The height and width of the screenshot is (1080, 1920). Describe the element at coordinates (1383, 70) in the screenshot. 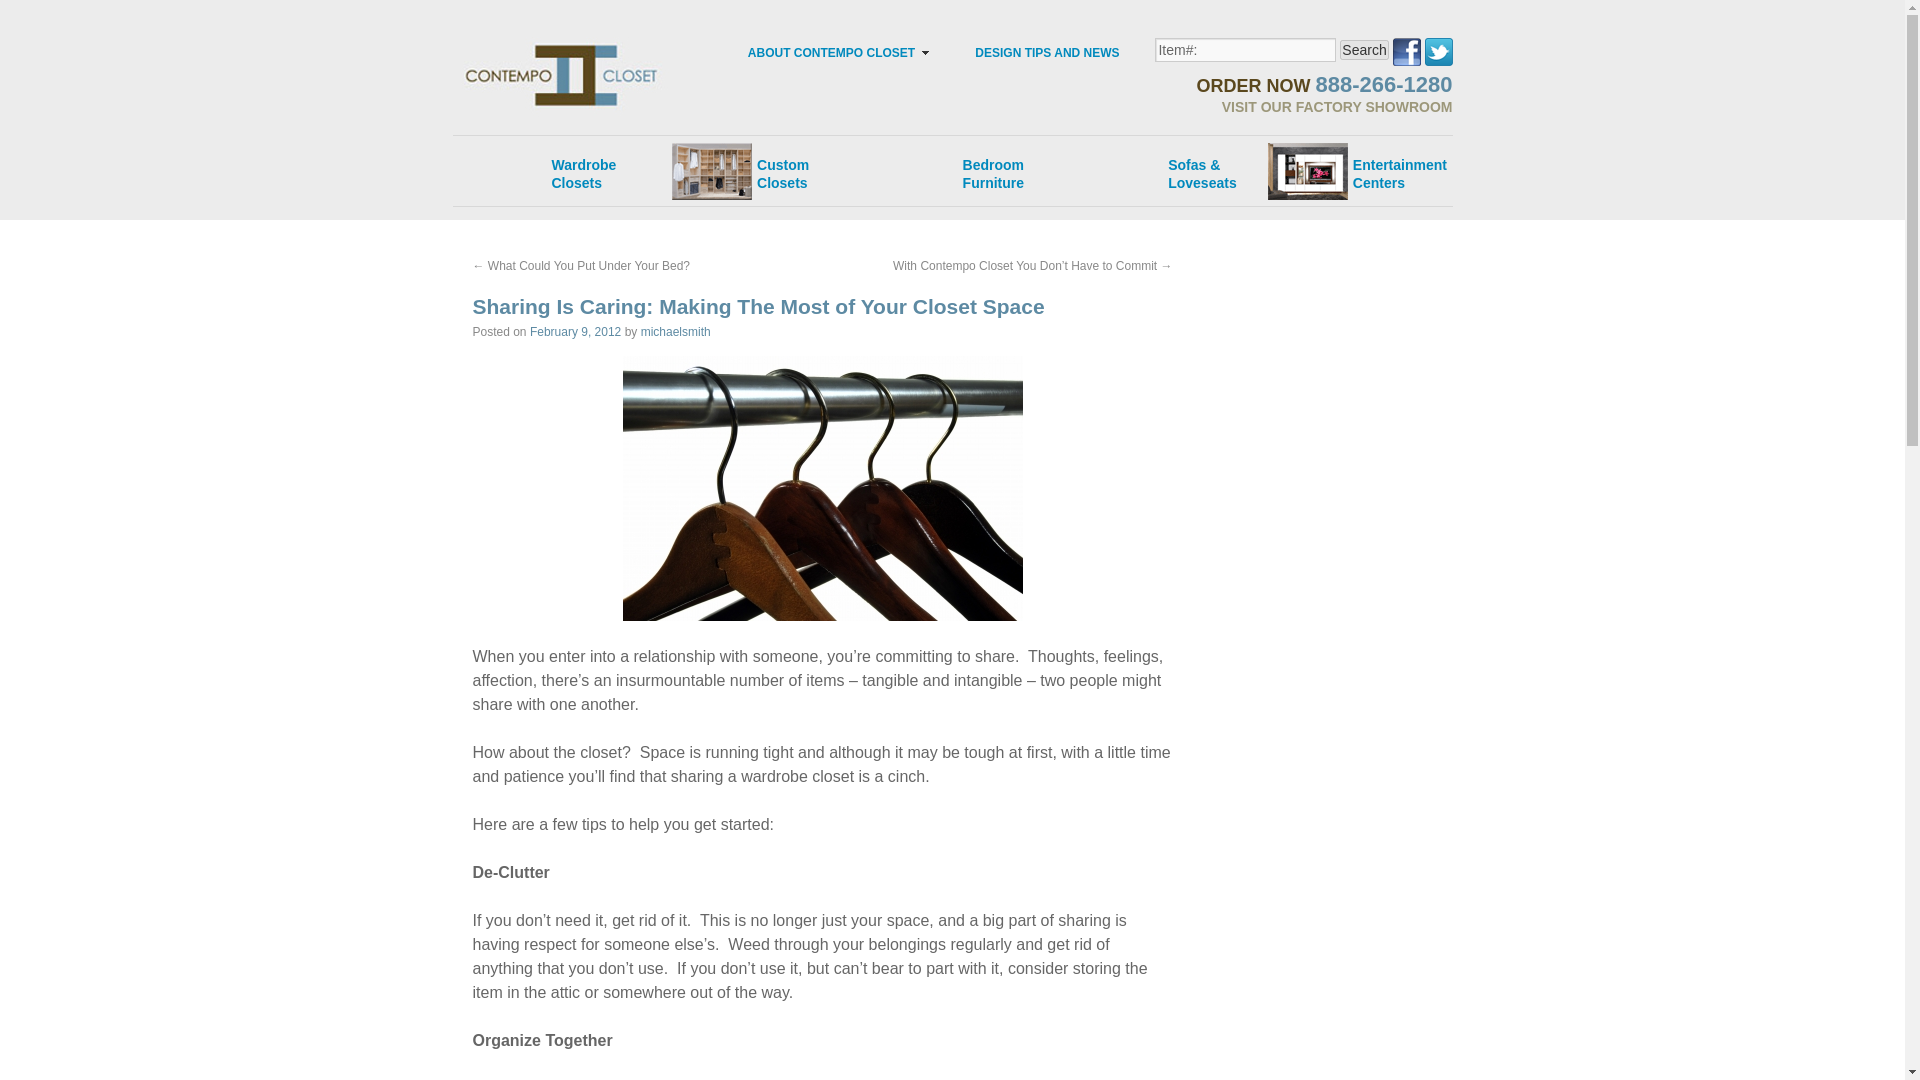

I see `ORDER NOW 888-266-1280` at that location.